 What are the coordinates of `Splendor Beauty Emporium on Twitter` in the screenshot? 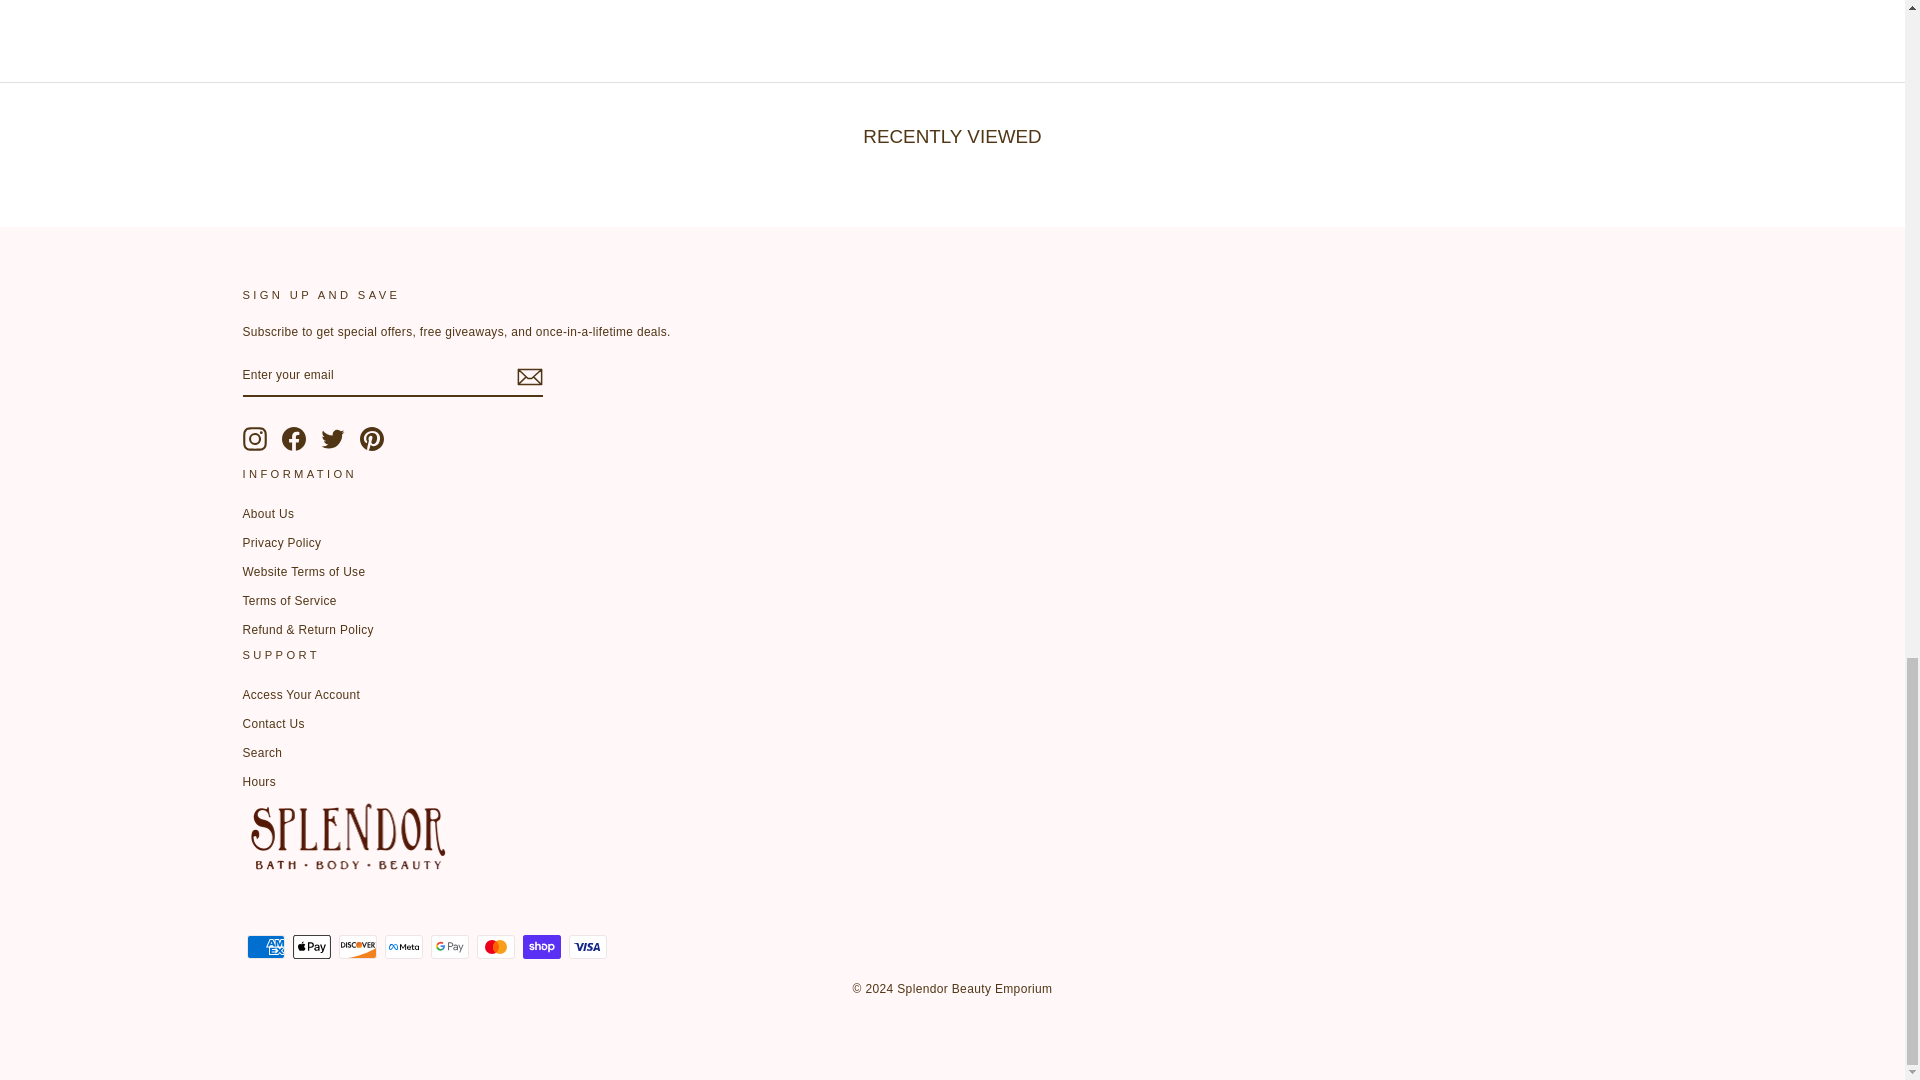 It's located at (332, 438).